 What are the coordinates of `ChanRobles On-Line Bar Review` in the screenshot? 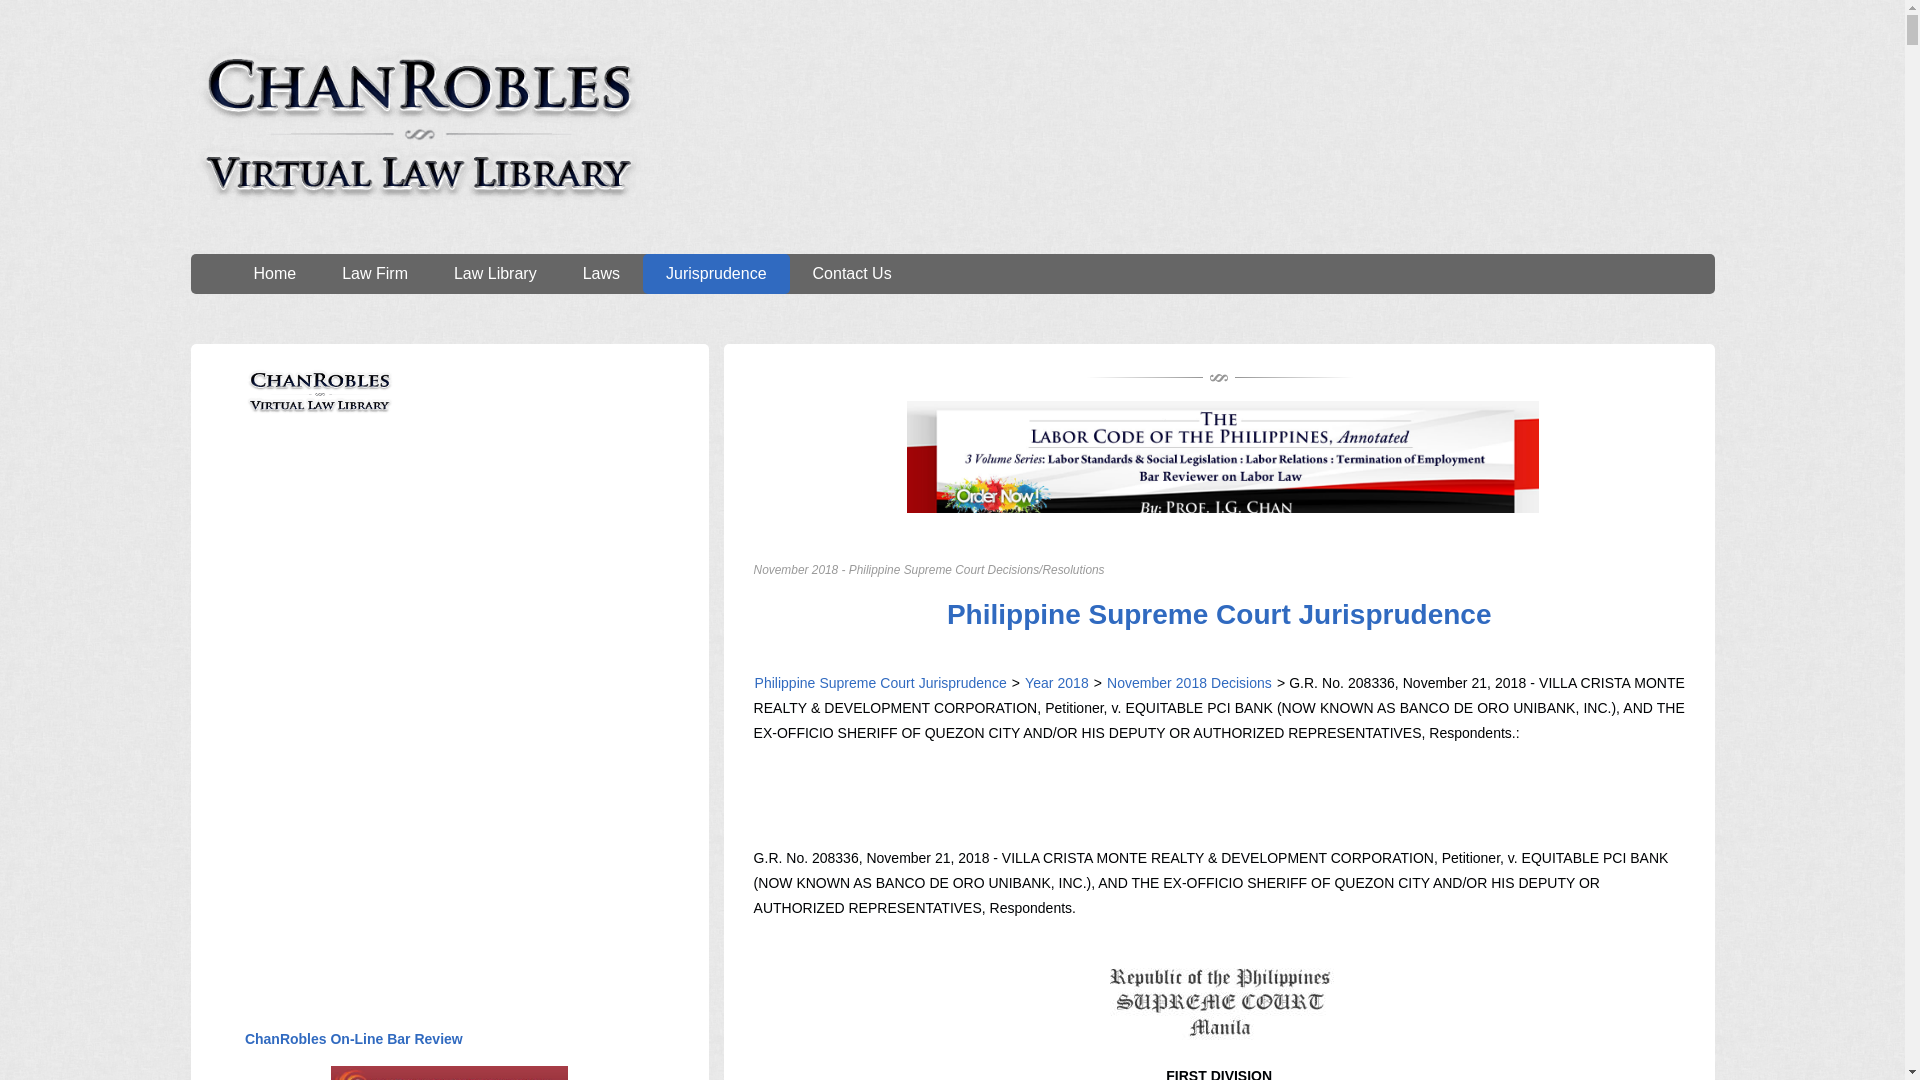 It's located at (354, 1038).